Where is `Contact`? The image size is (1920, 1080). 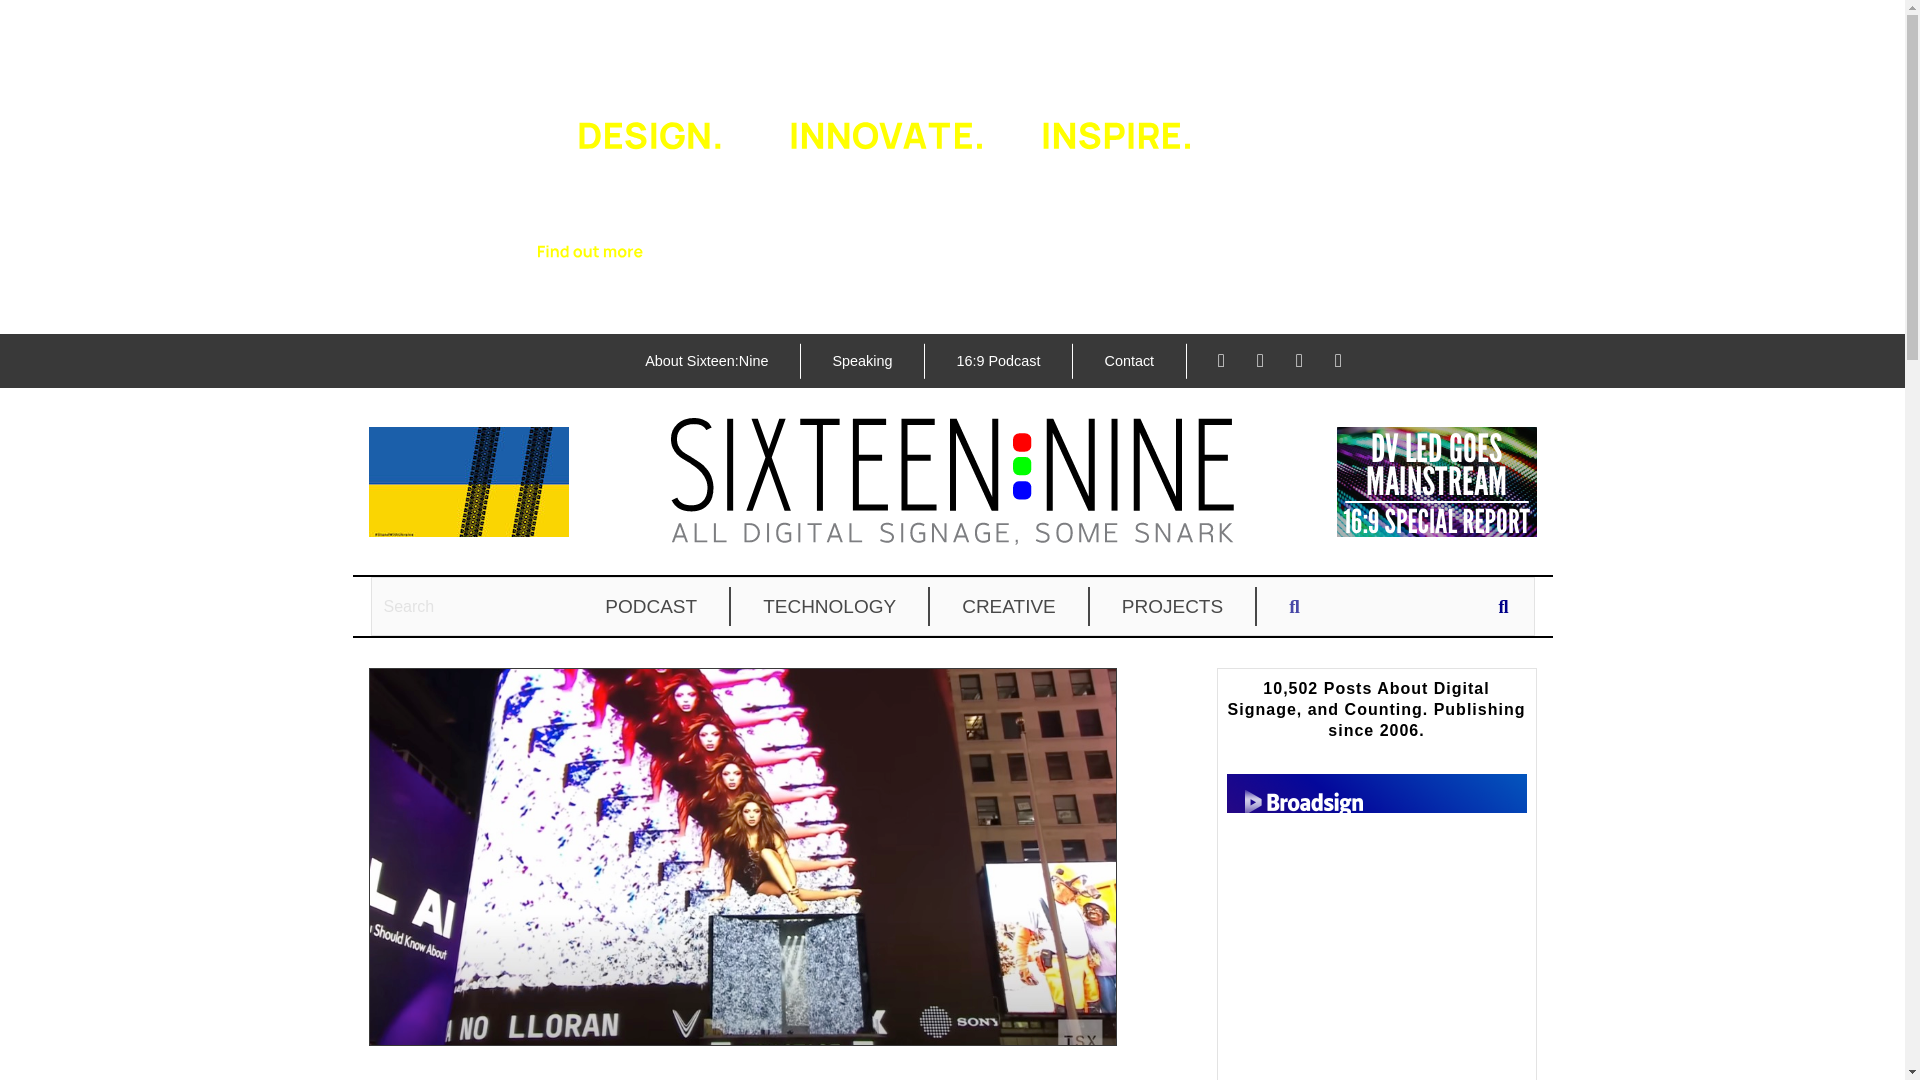
Contact is located at coordinates (1128, 361).